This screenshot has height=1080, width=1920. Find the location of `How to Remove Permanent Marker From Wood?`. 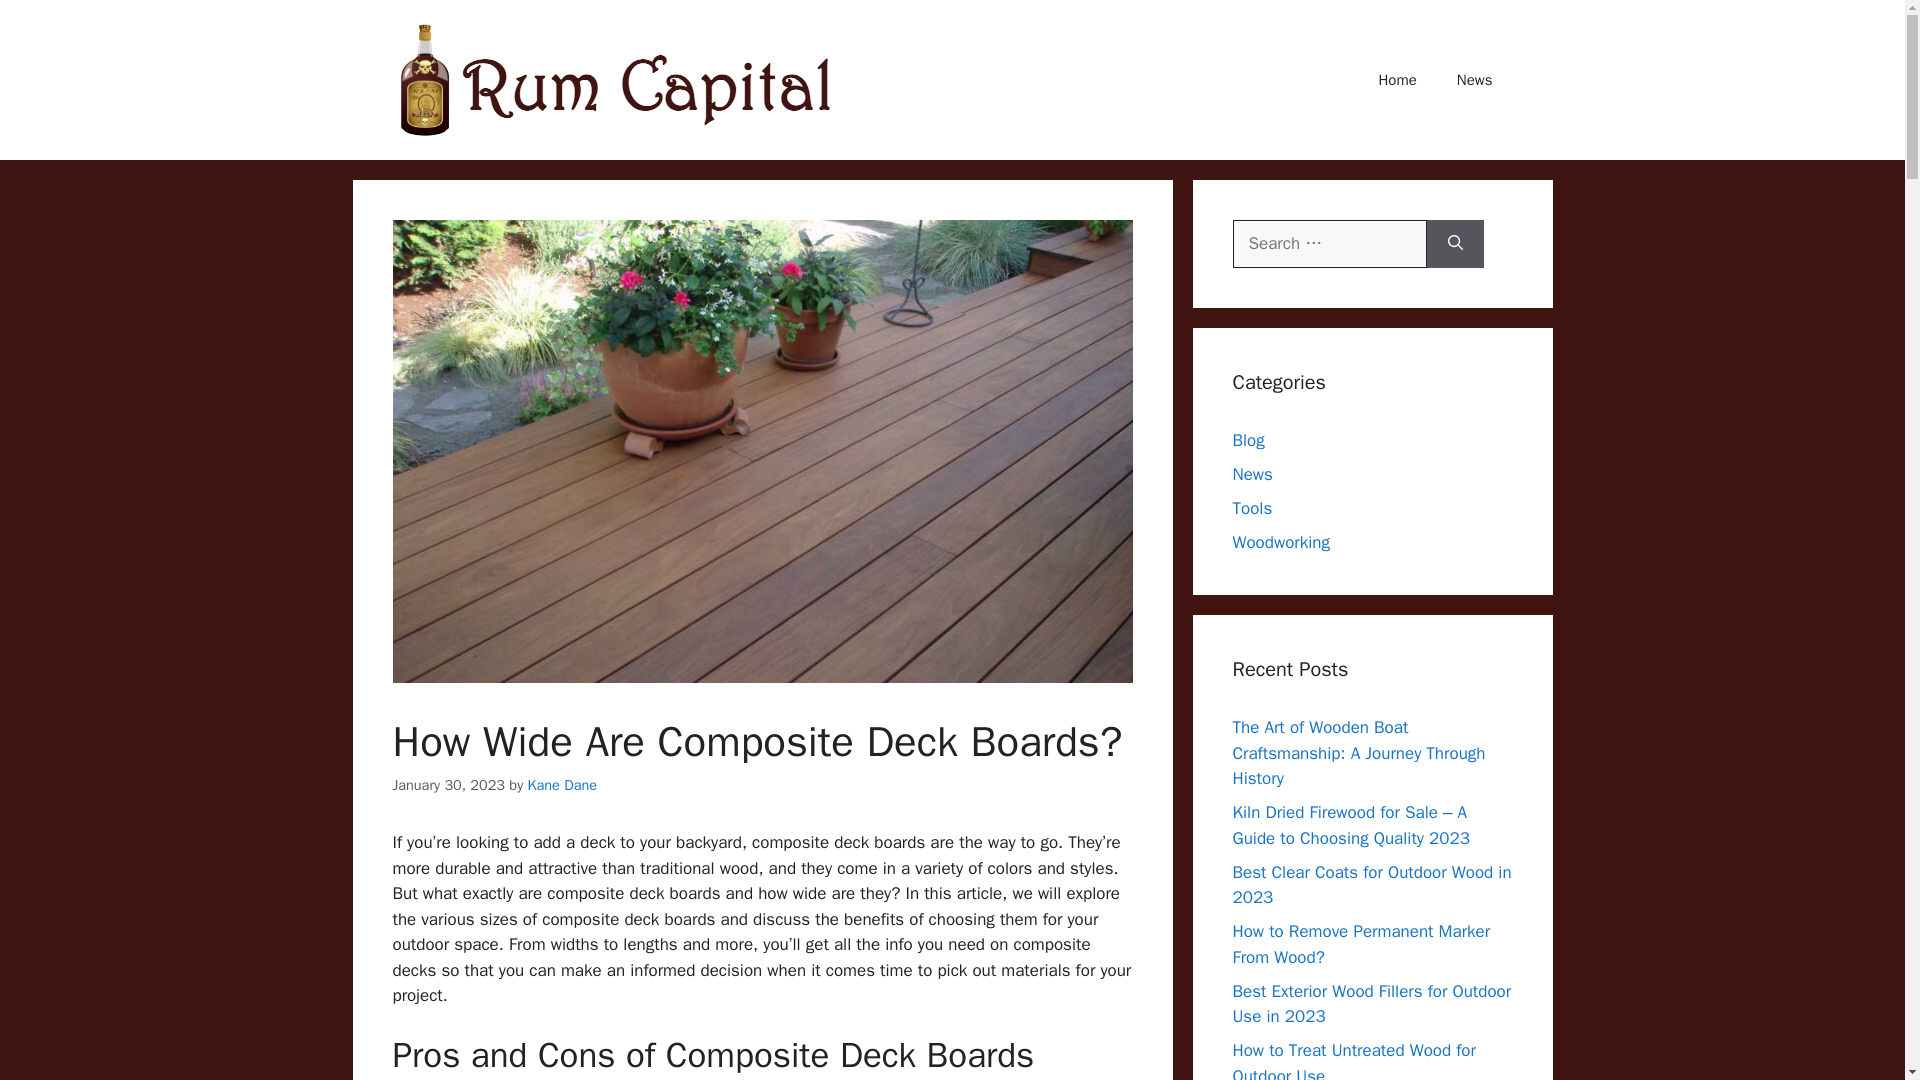

How to Remove Permanent Marker From Wood? is located at coordinates (1360, 944).